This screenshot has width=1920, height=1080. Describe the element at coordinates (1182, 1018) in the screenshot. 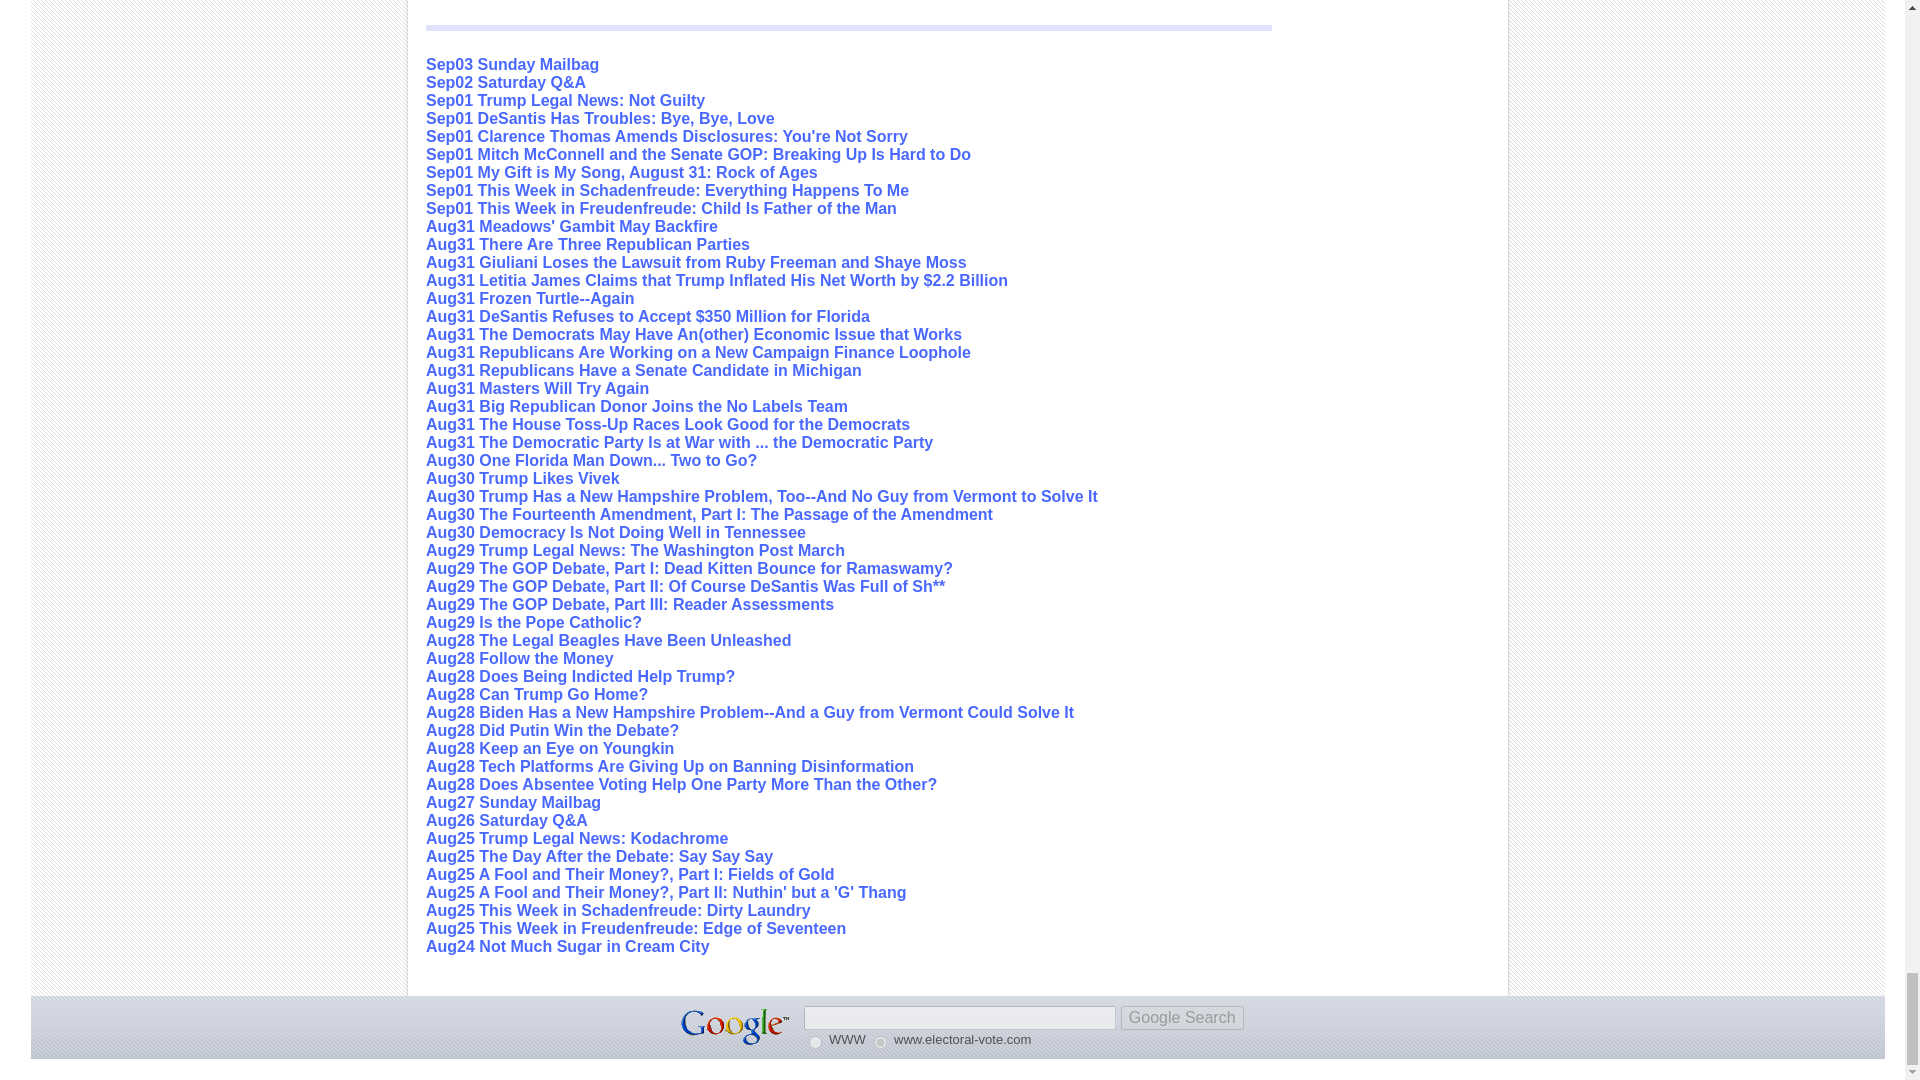

I see `Google Search` at that location.